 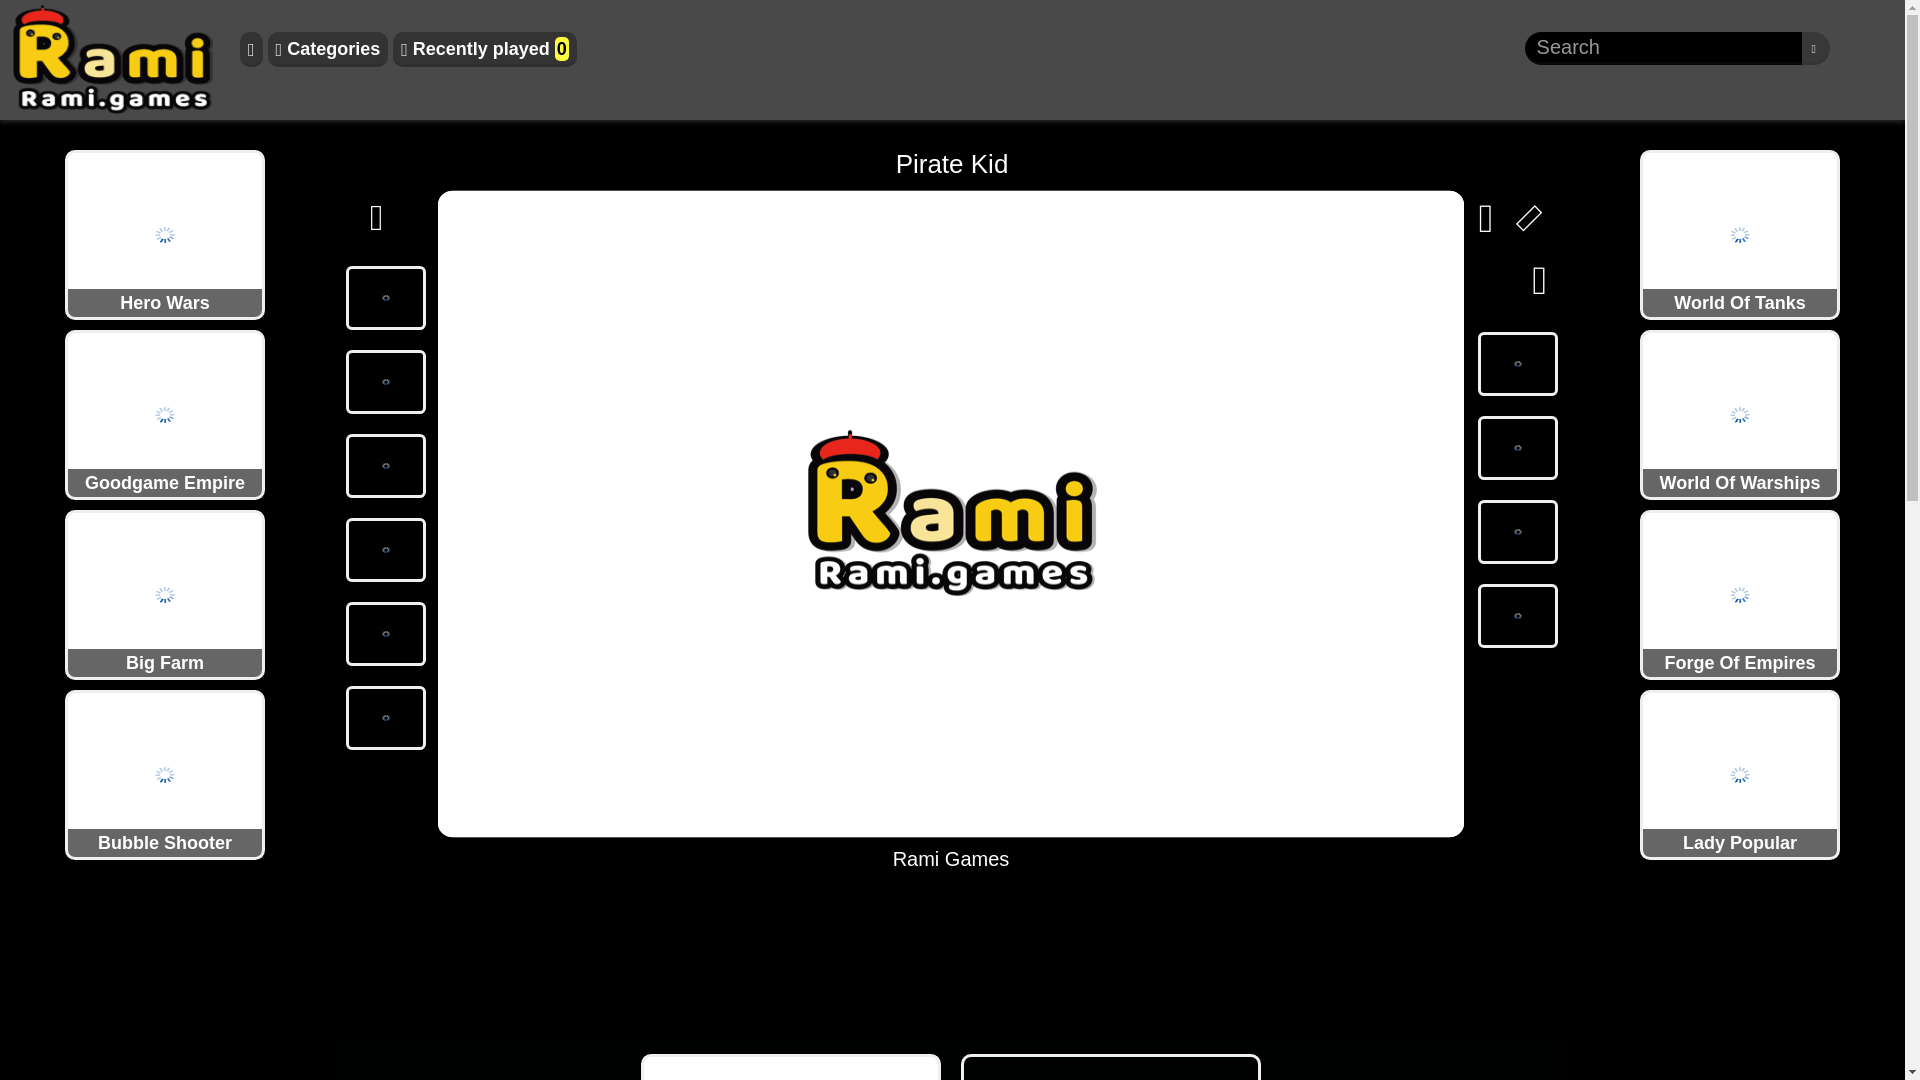 What do you see at coordinates (1740, 594) in the screenshot?
I see `Forge Of Empires` at bounding box center [1740, 594].